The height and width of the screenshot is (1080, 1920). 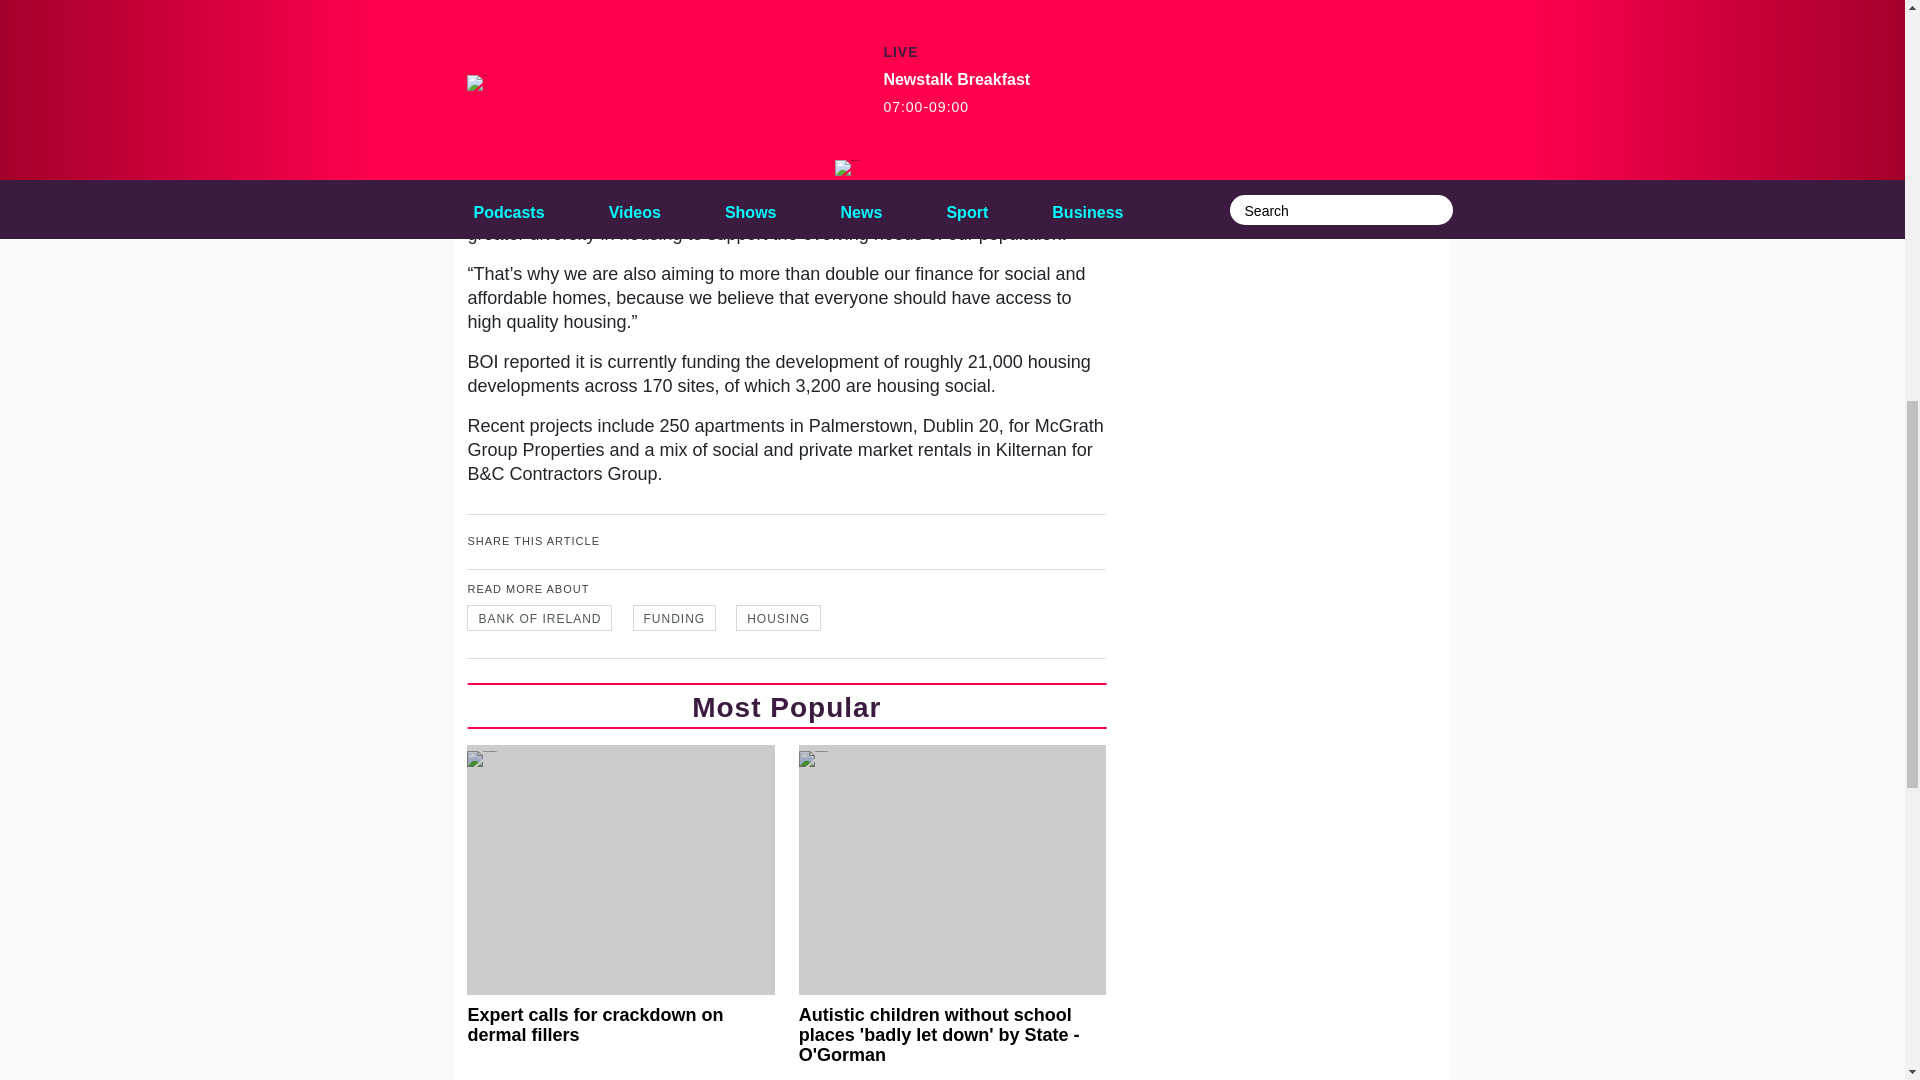 What do you see at coordinates (674, 617) in the screenshot?
I see `FUNDING` at bounding box center [674, 617].